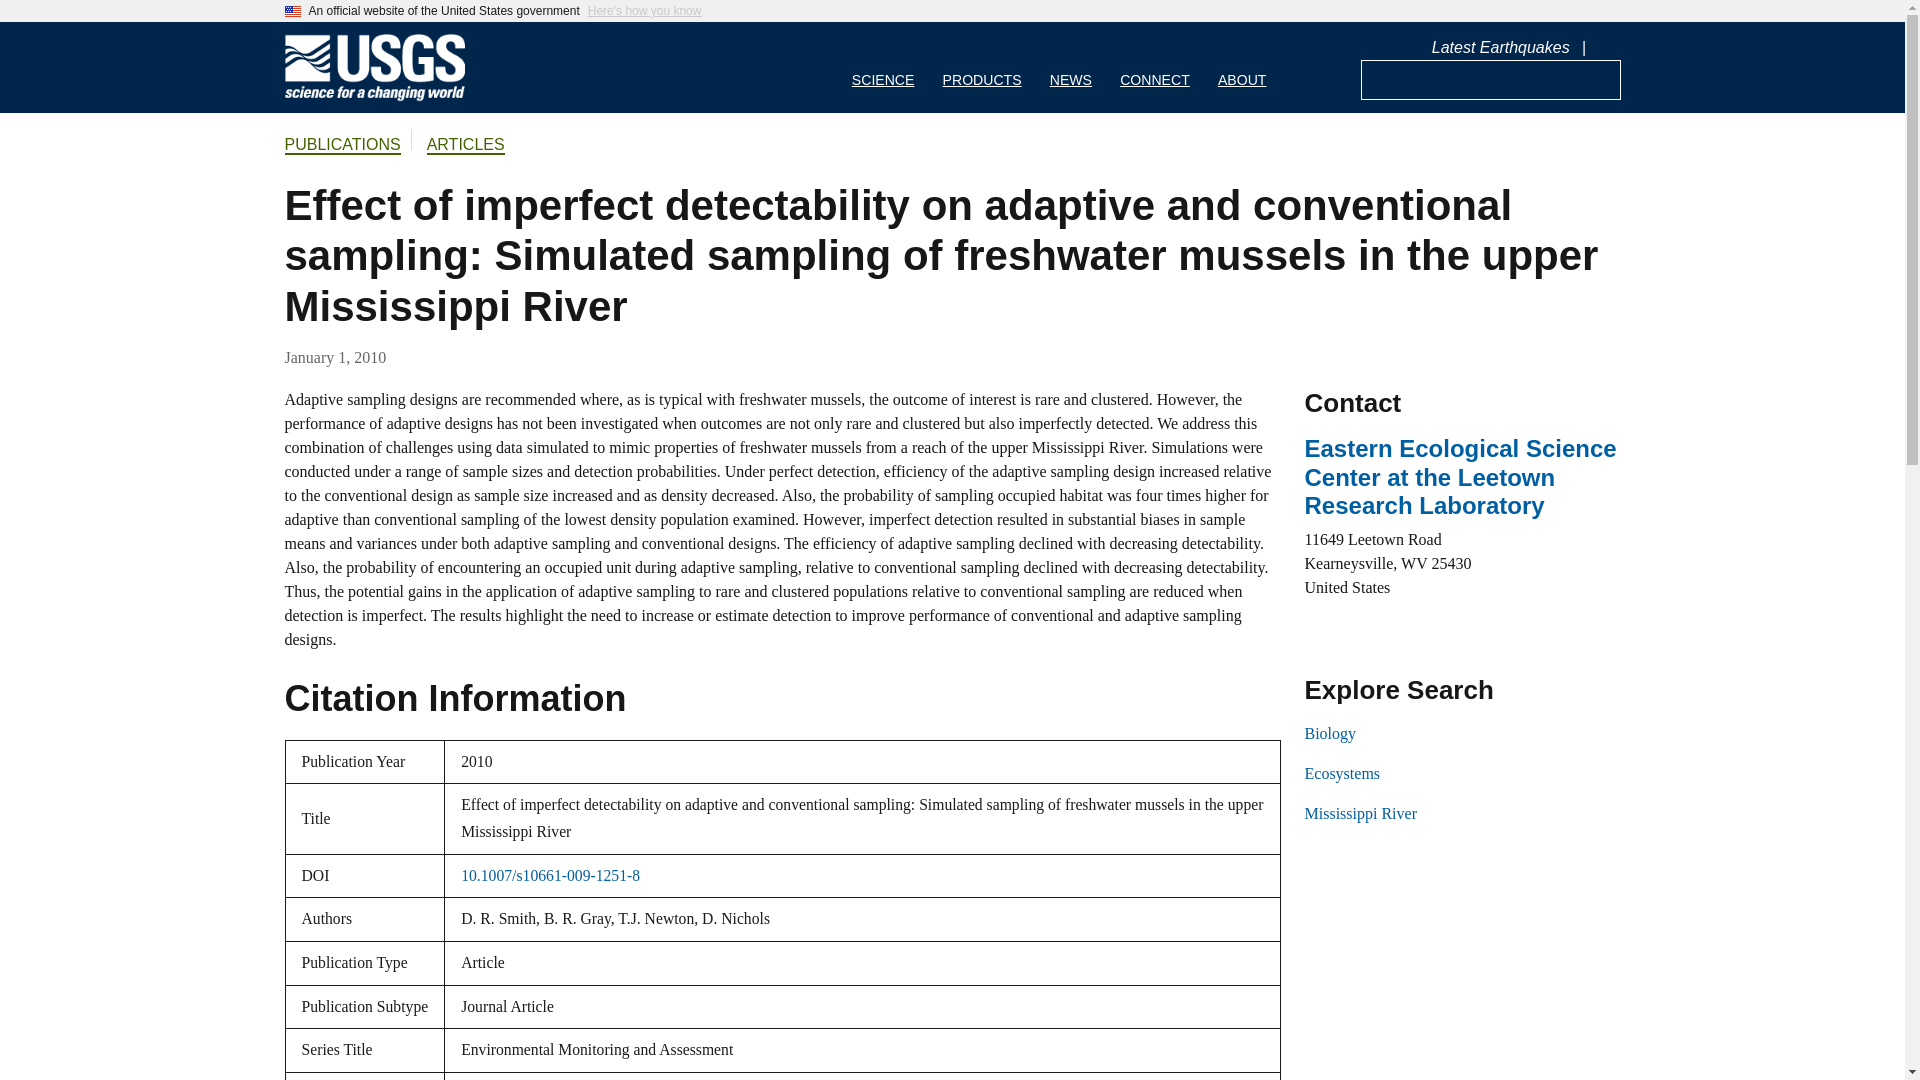 This screenshot has height=1080, width=1920. What do you see at coordinates (1501, 47) in the screenshot?
I see `Latest Earthquakes` at bounding box center [1501, 47].